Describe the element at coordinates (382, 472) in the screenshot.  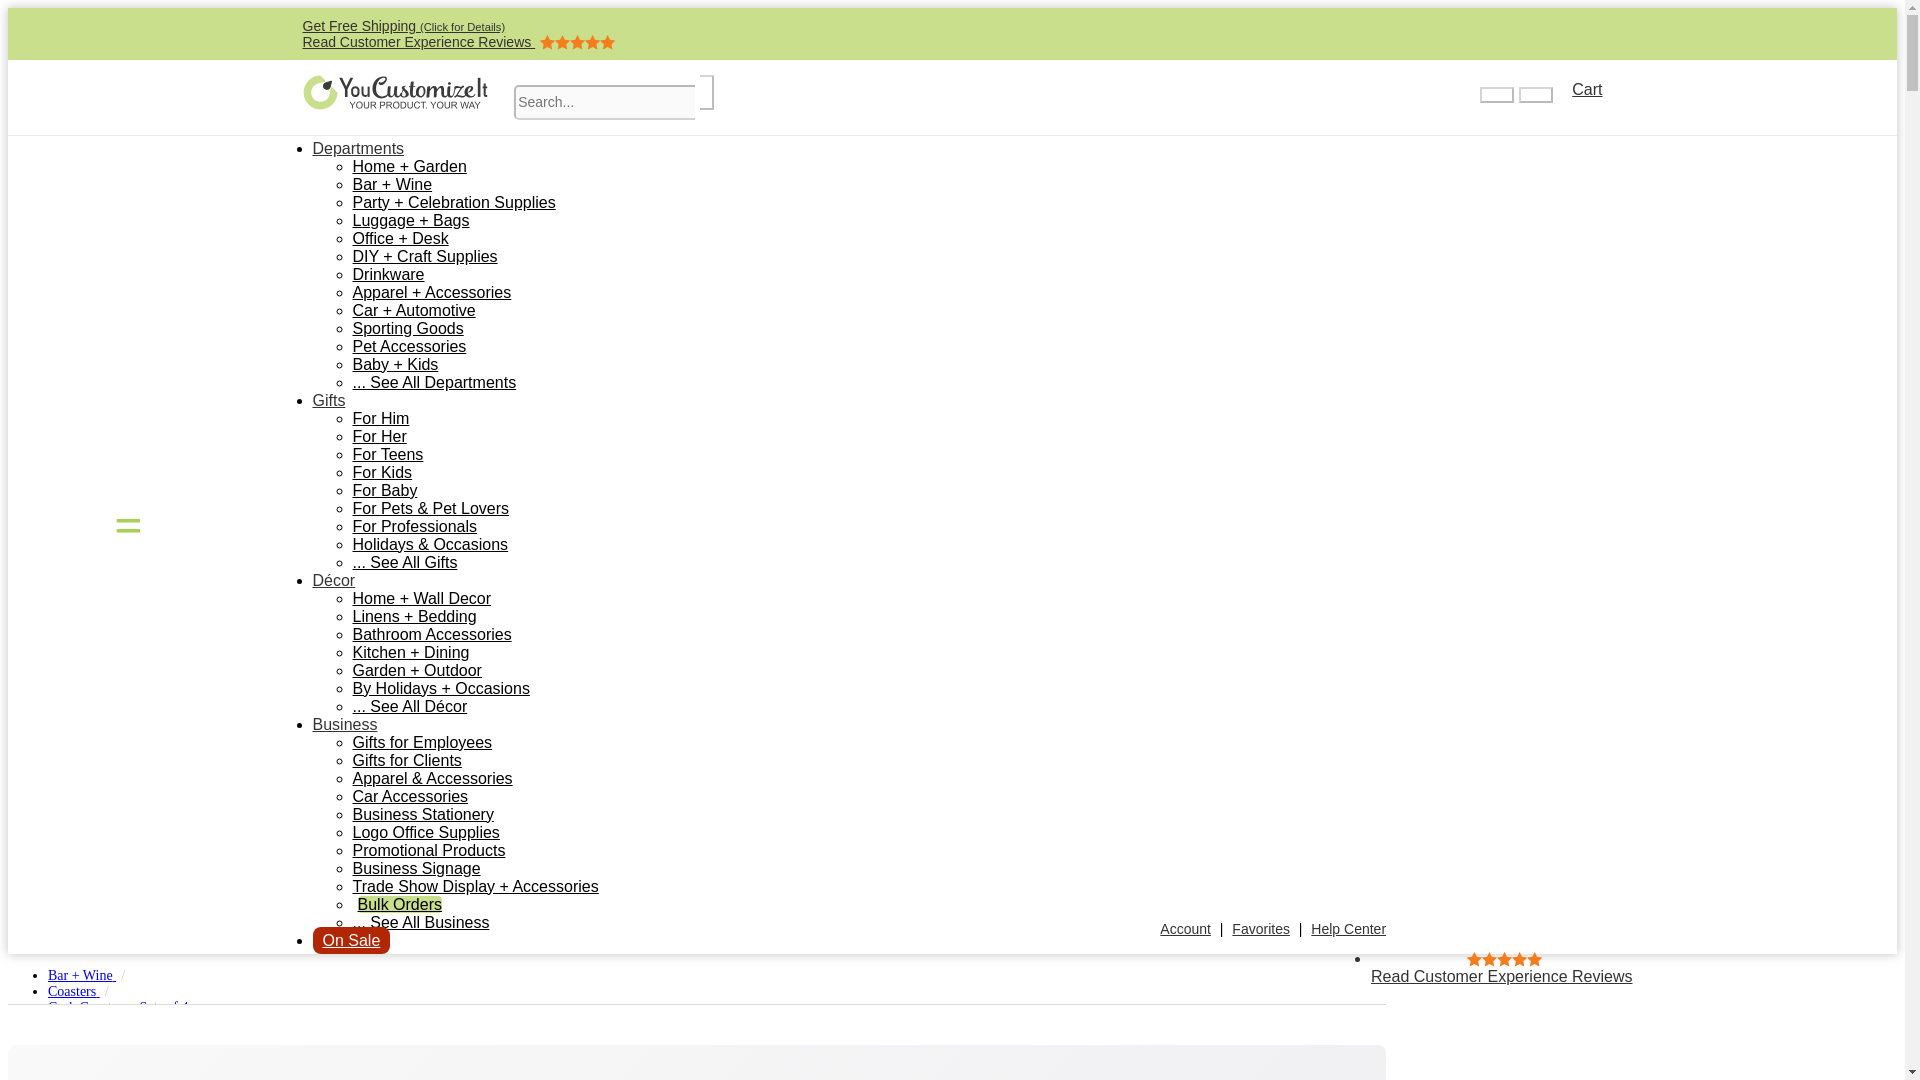
I see `For Kids` at that location.